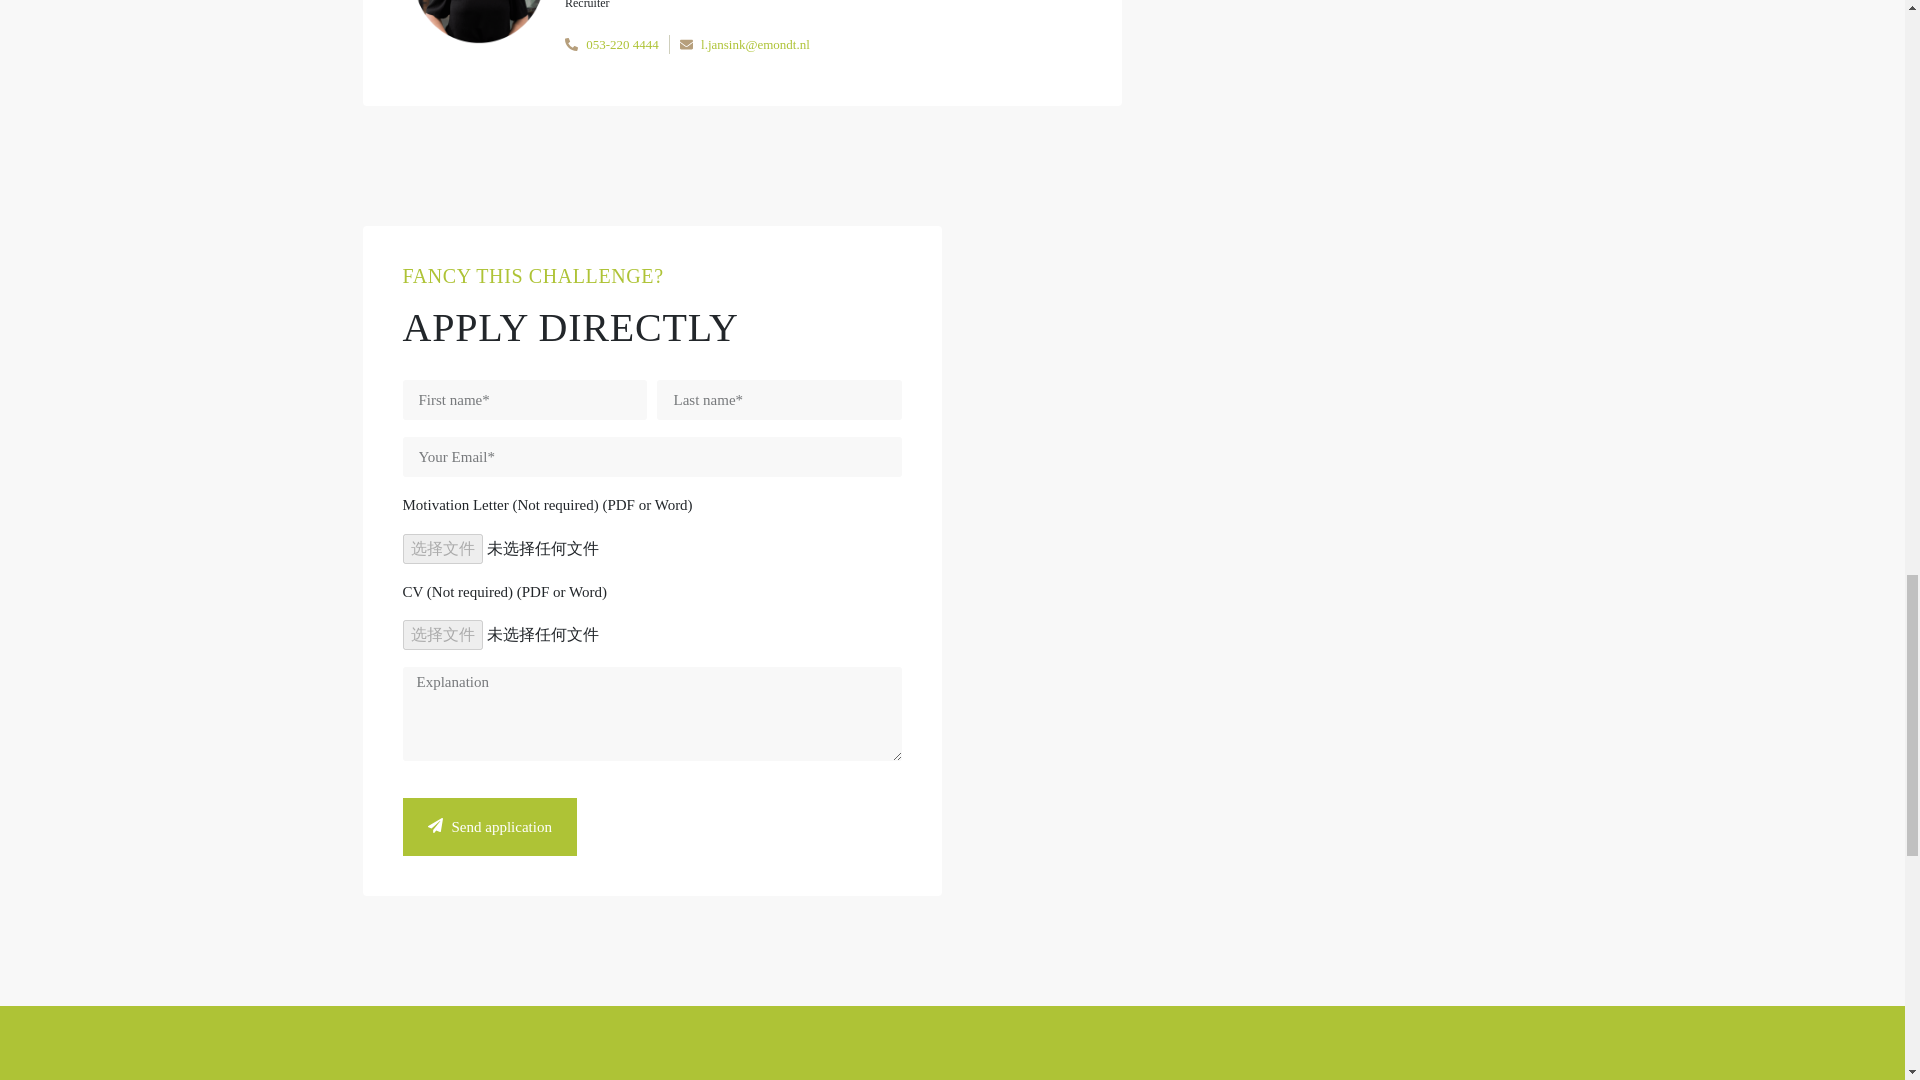  What do you see at coordinates (488, 827) in the screenshot?
I see `Send application` at bounding box center [488, 827].